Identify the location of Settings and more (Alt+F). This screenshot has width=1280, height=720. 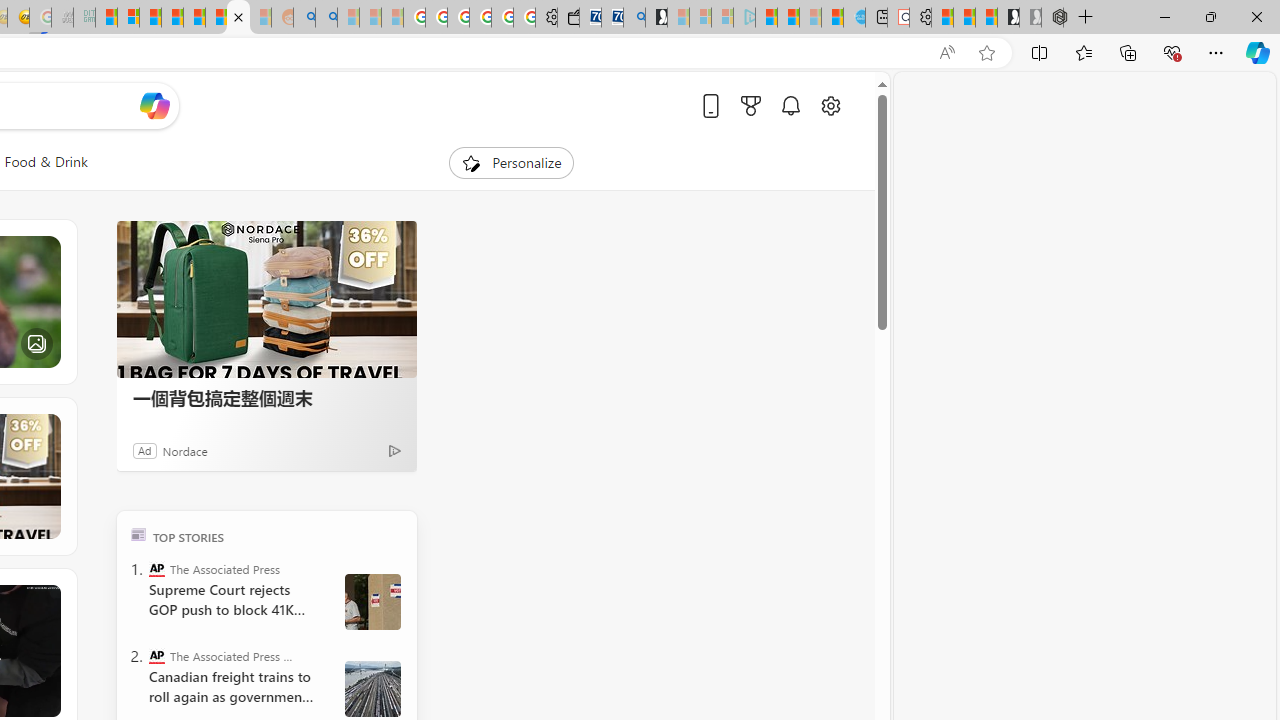
(1216, 52).